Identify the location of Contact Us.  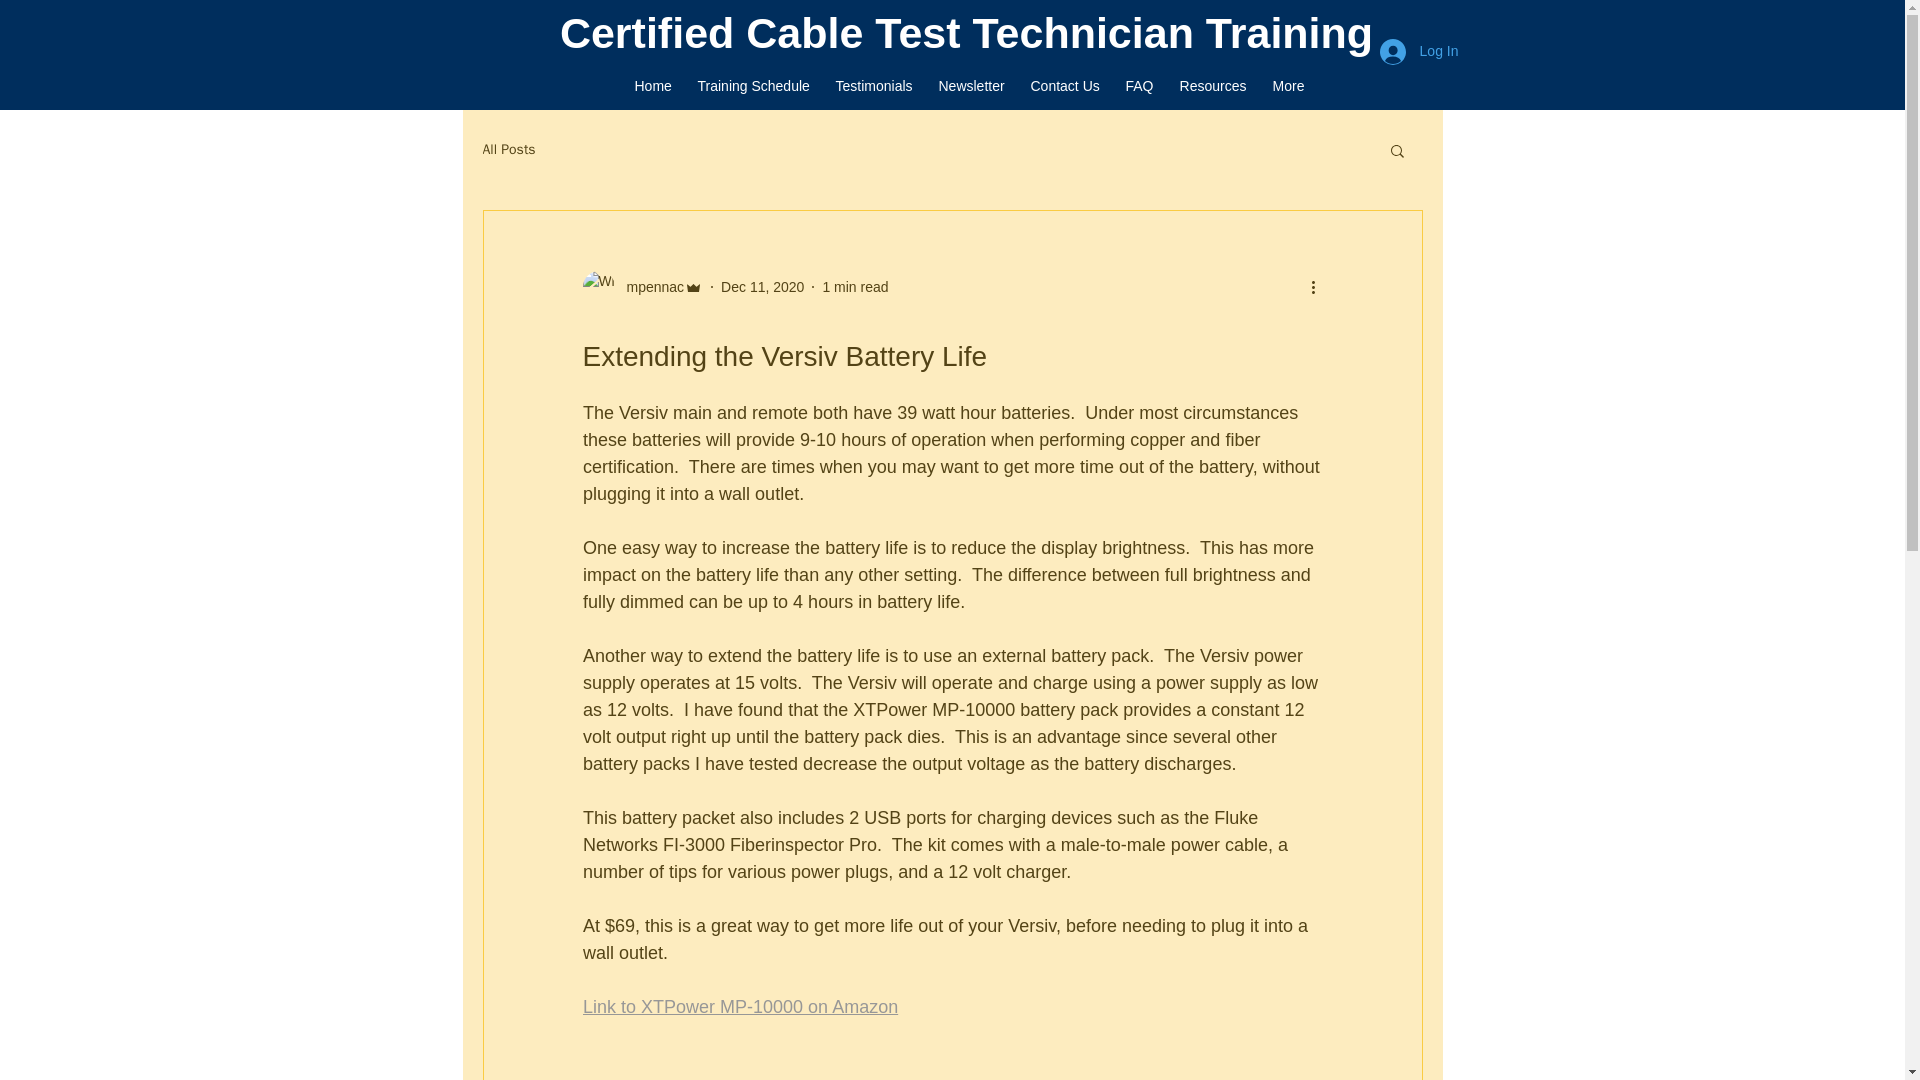
(1065, 84).